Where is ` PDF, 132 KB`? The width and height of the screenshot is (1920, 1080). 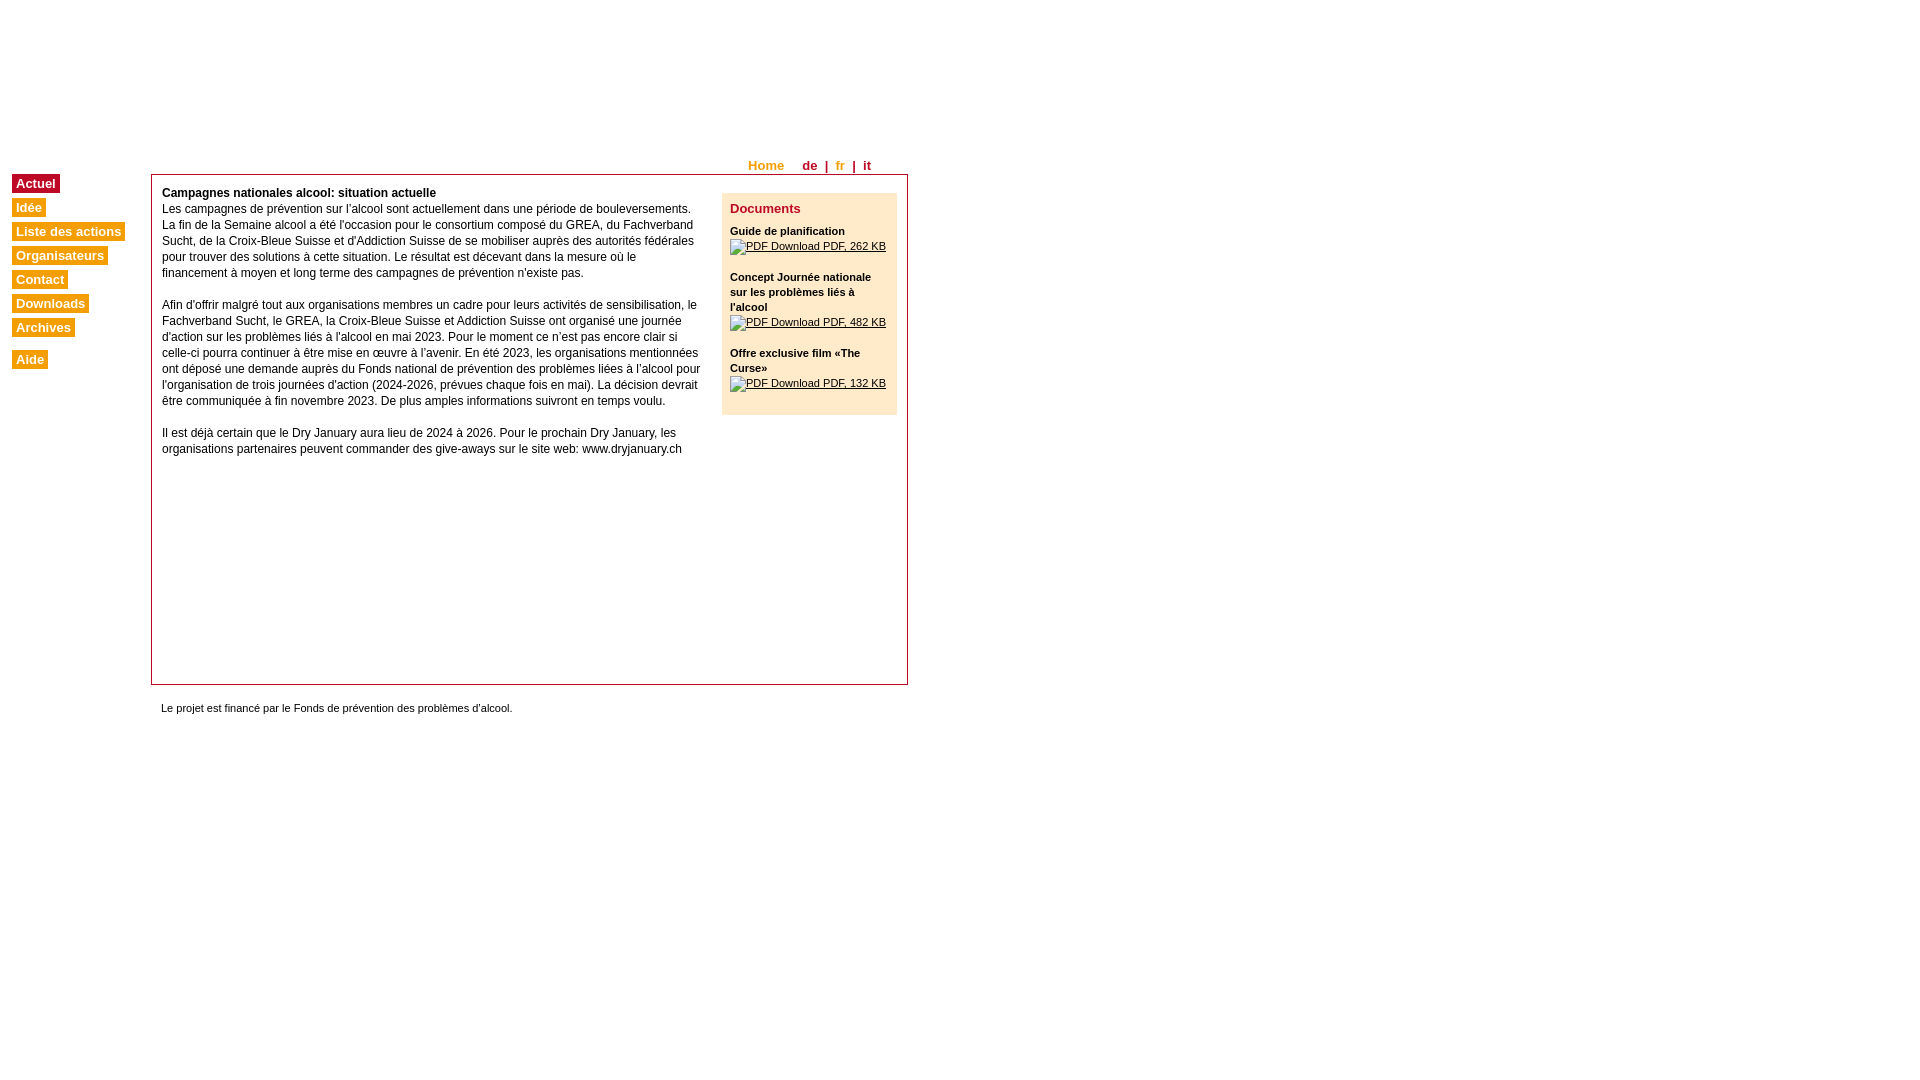
 PDF, 132 KB is located at coordinates (808, 383).